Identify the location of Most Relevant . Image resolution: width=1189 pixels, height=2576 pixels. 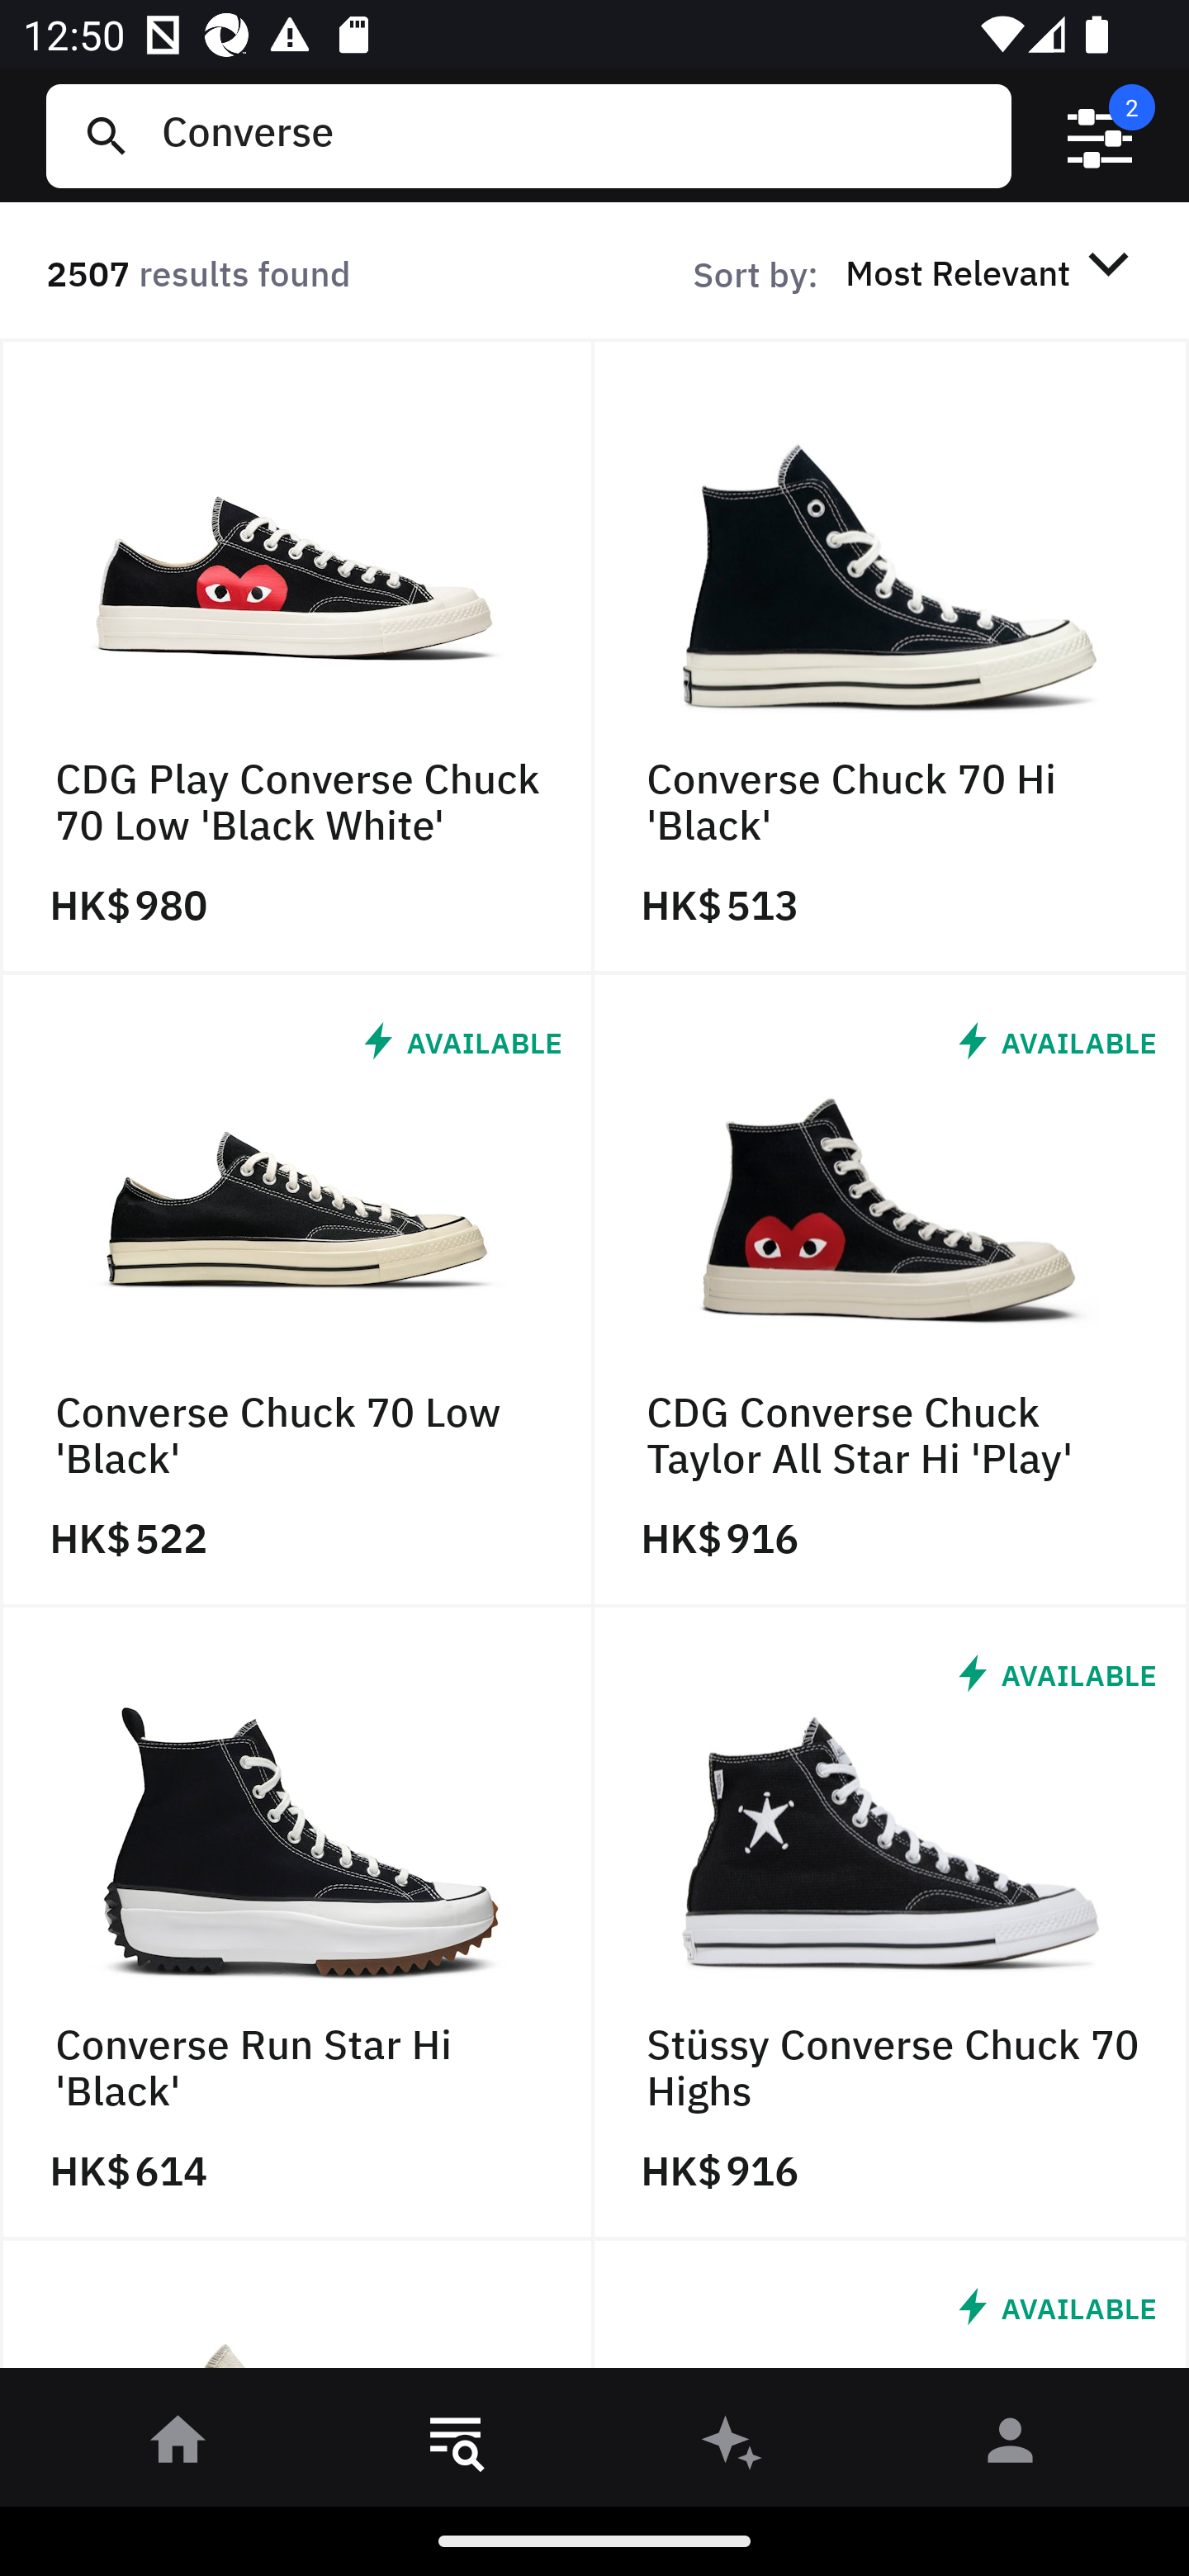
(992, 272).